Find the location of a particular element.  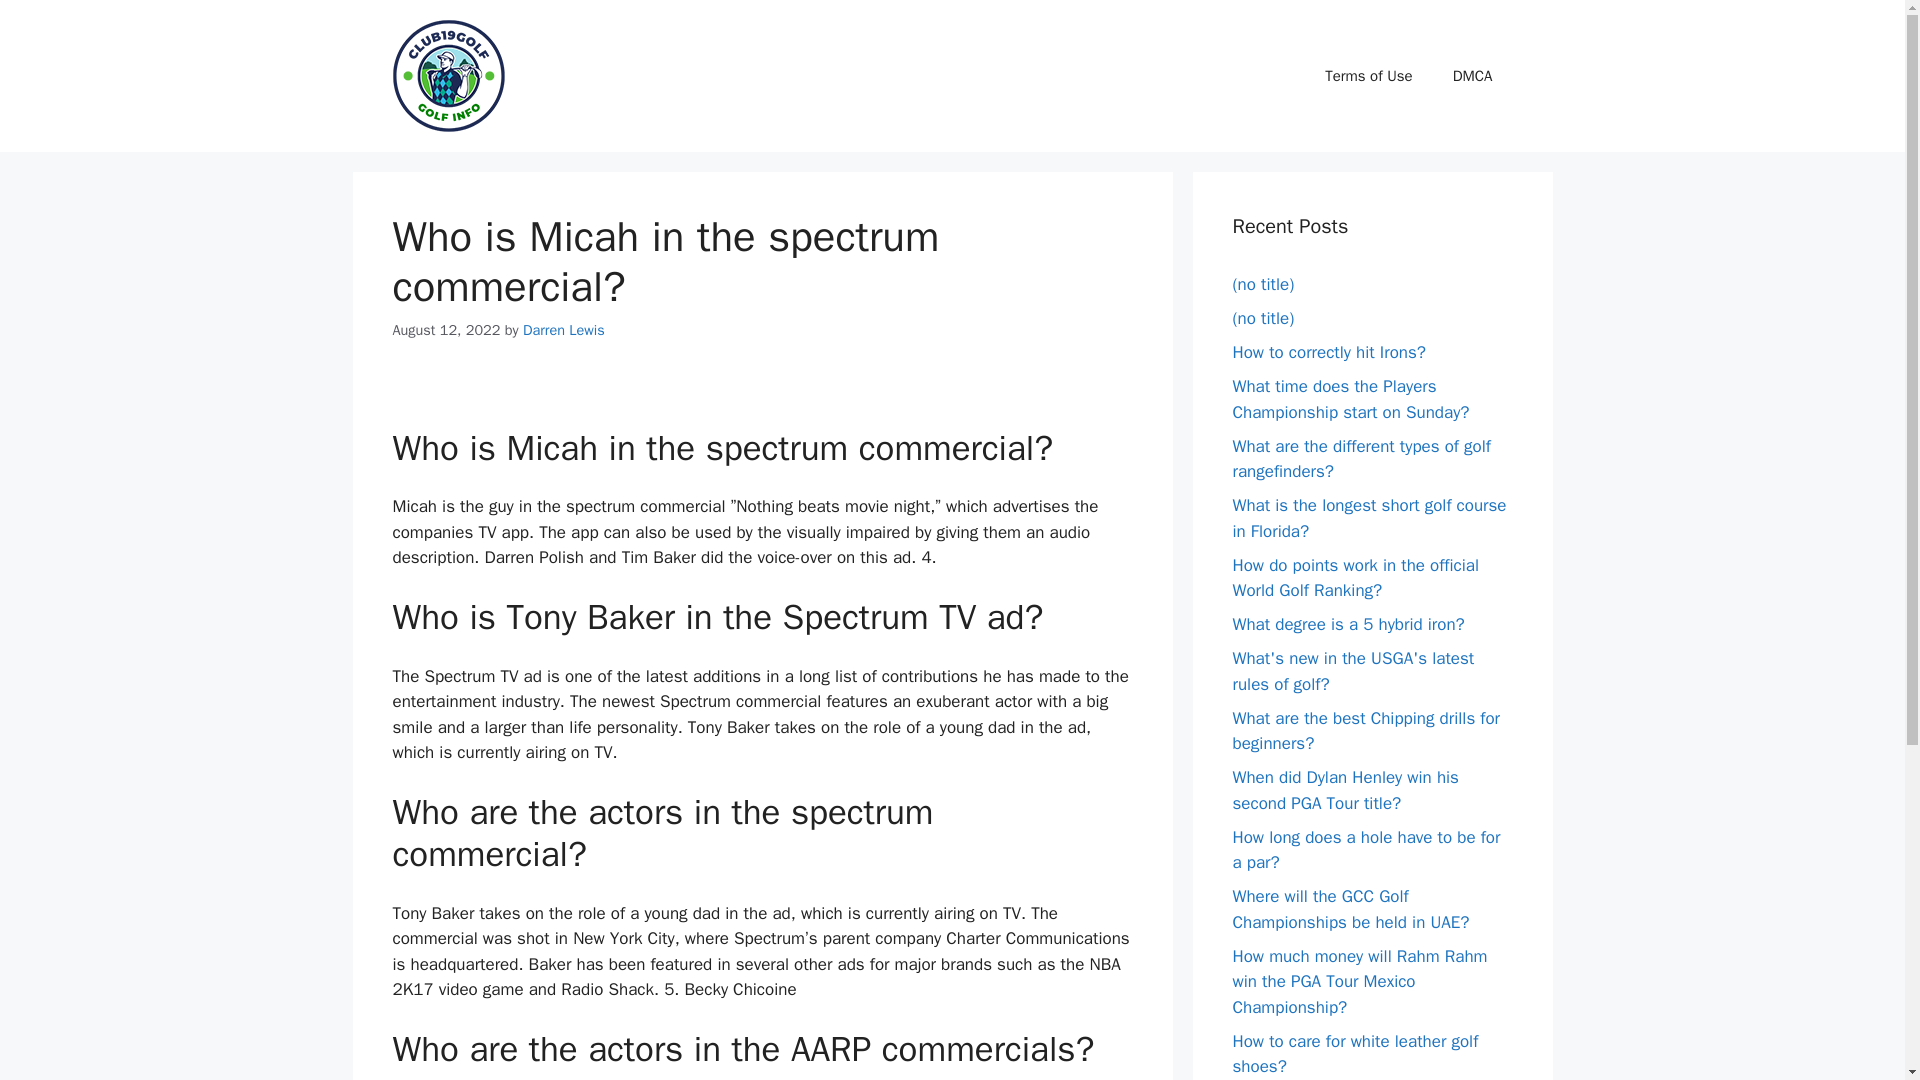

Terms of Use is located at coordinates (1368, 76).